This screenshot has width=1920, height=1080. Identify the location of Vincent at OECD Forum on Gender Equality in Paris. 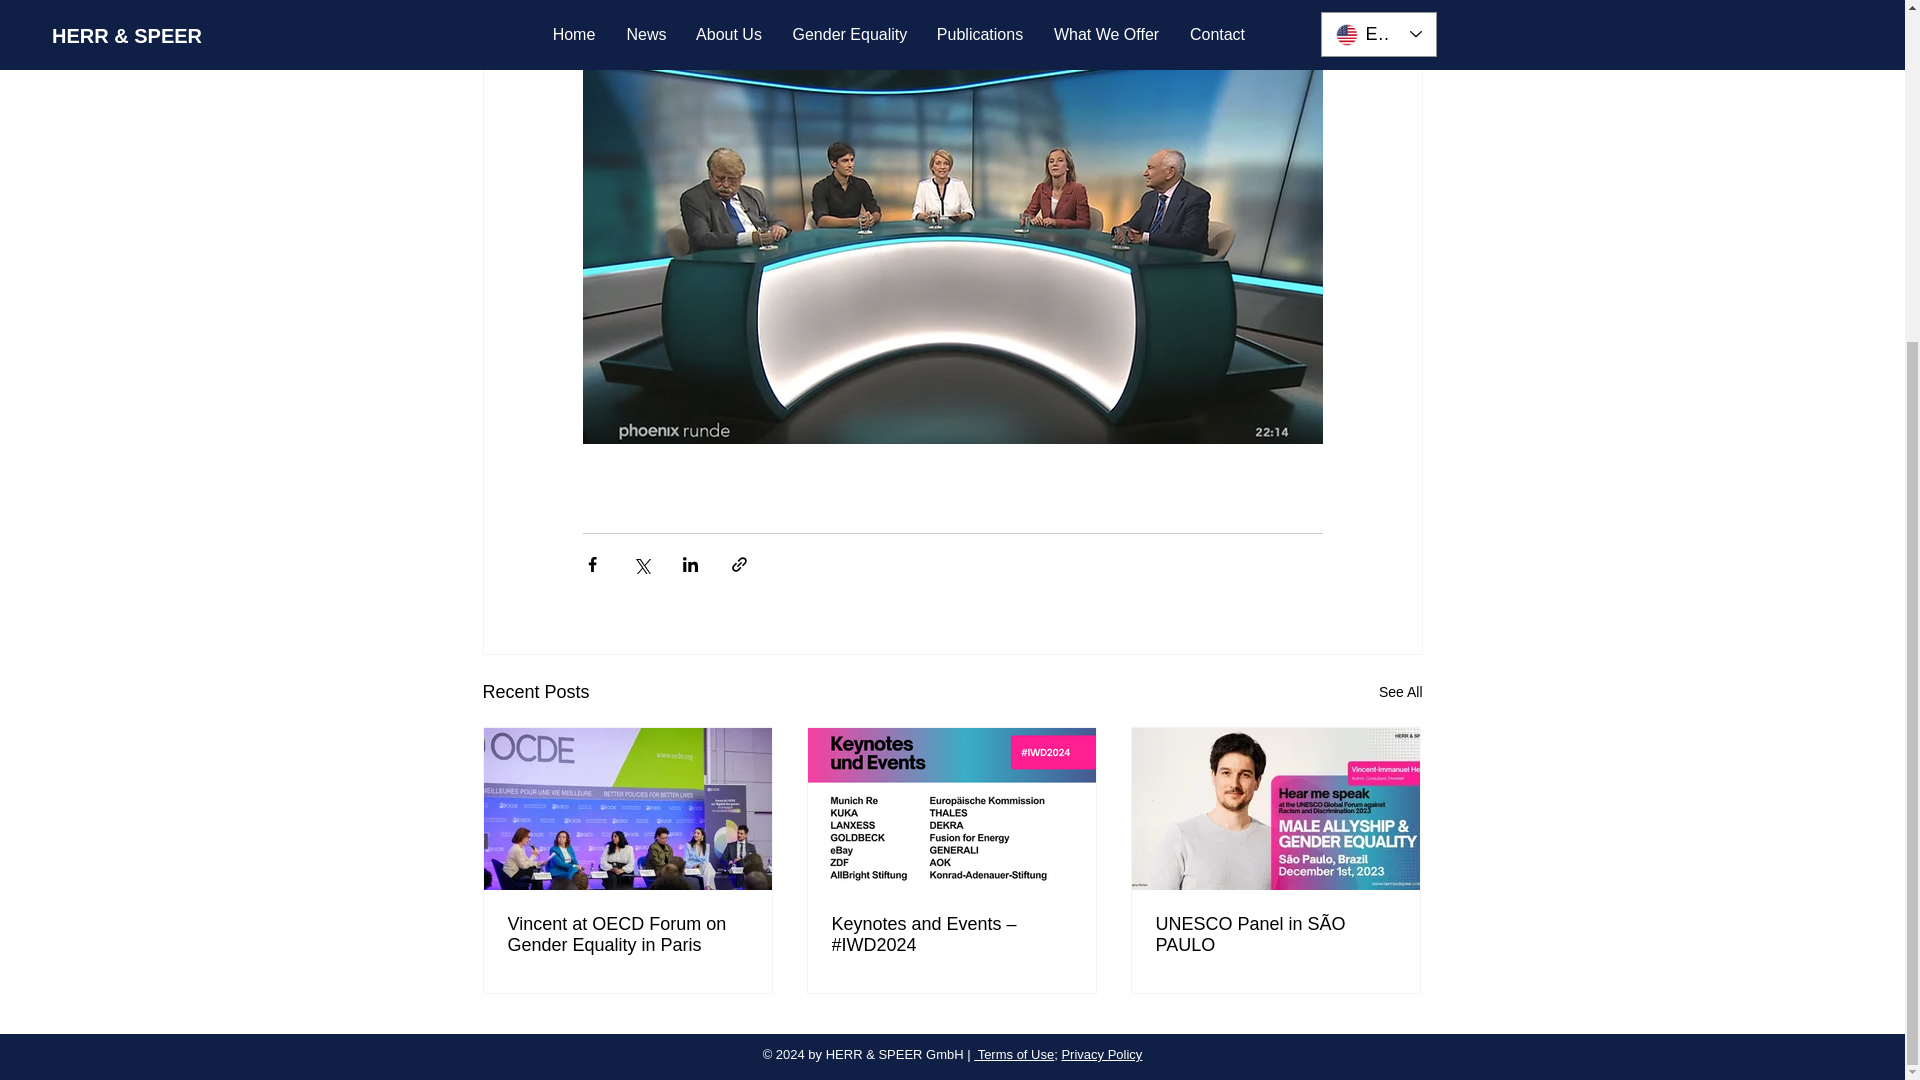
(628, 934).